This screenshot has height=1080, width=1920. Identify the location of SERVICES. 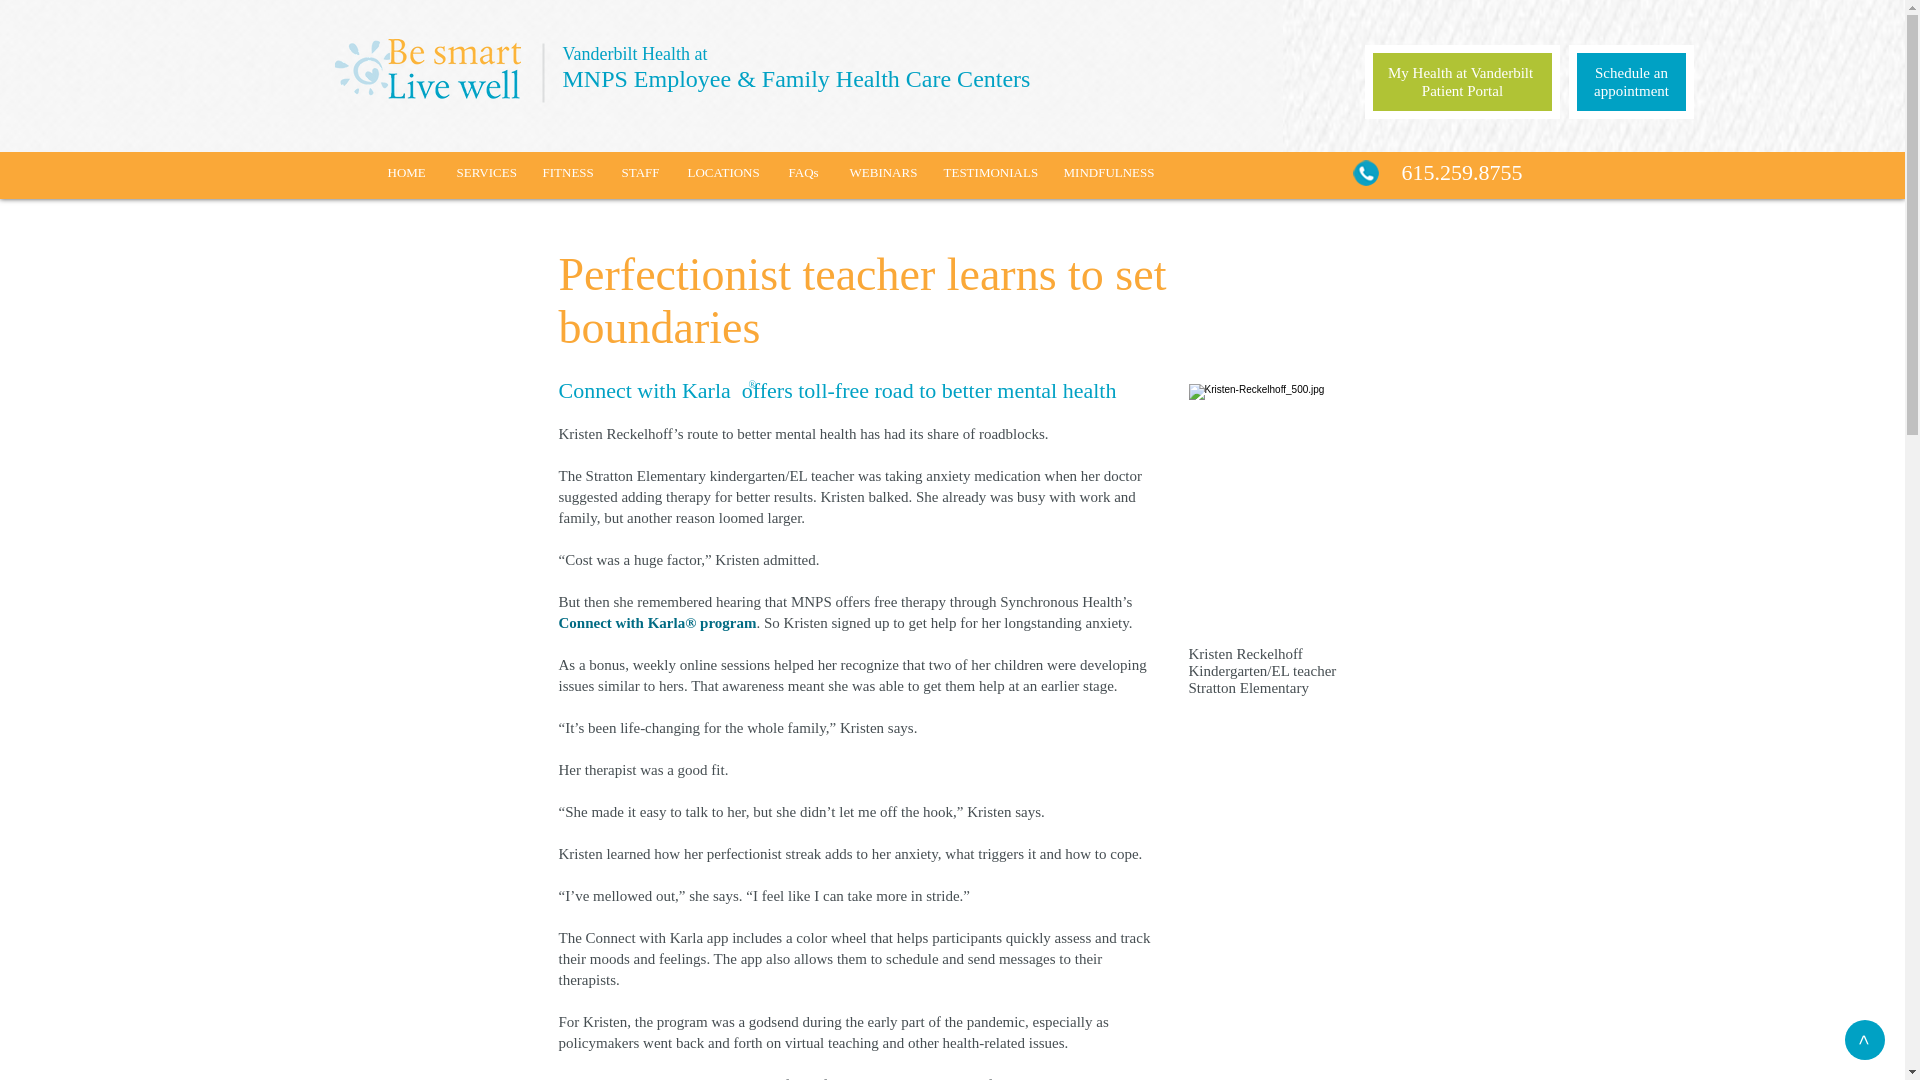
(484, 172).